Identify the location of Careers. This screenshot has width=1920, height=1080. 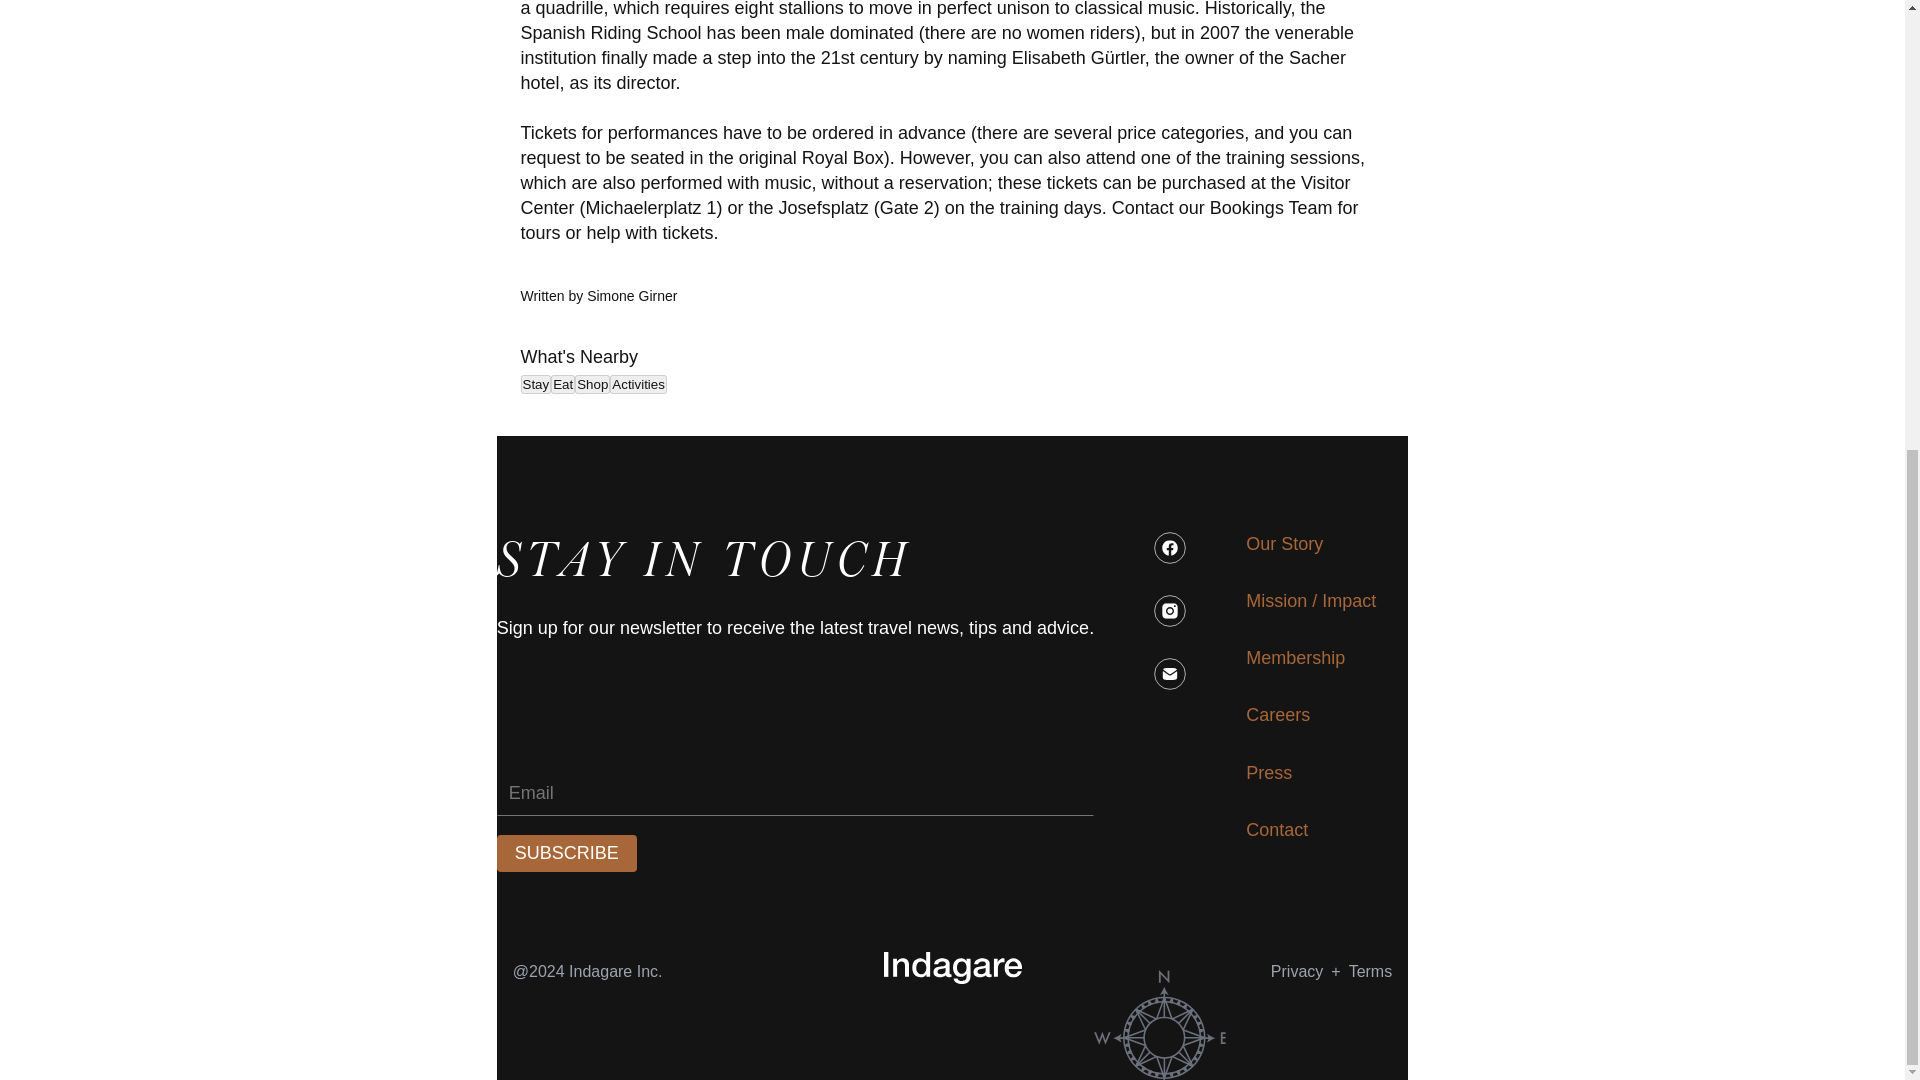
(1278, 715).